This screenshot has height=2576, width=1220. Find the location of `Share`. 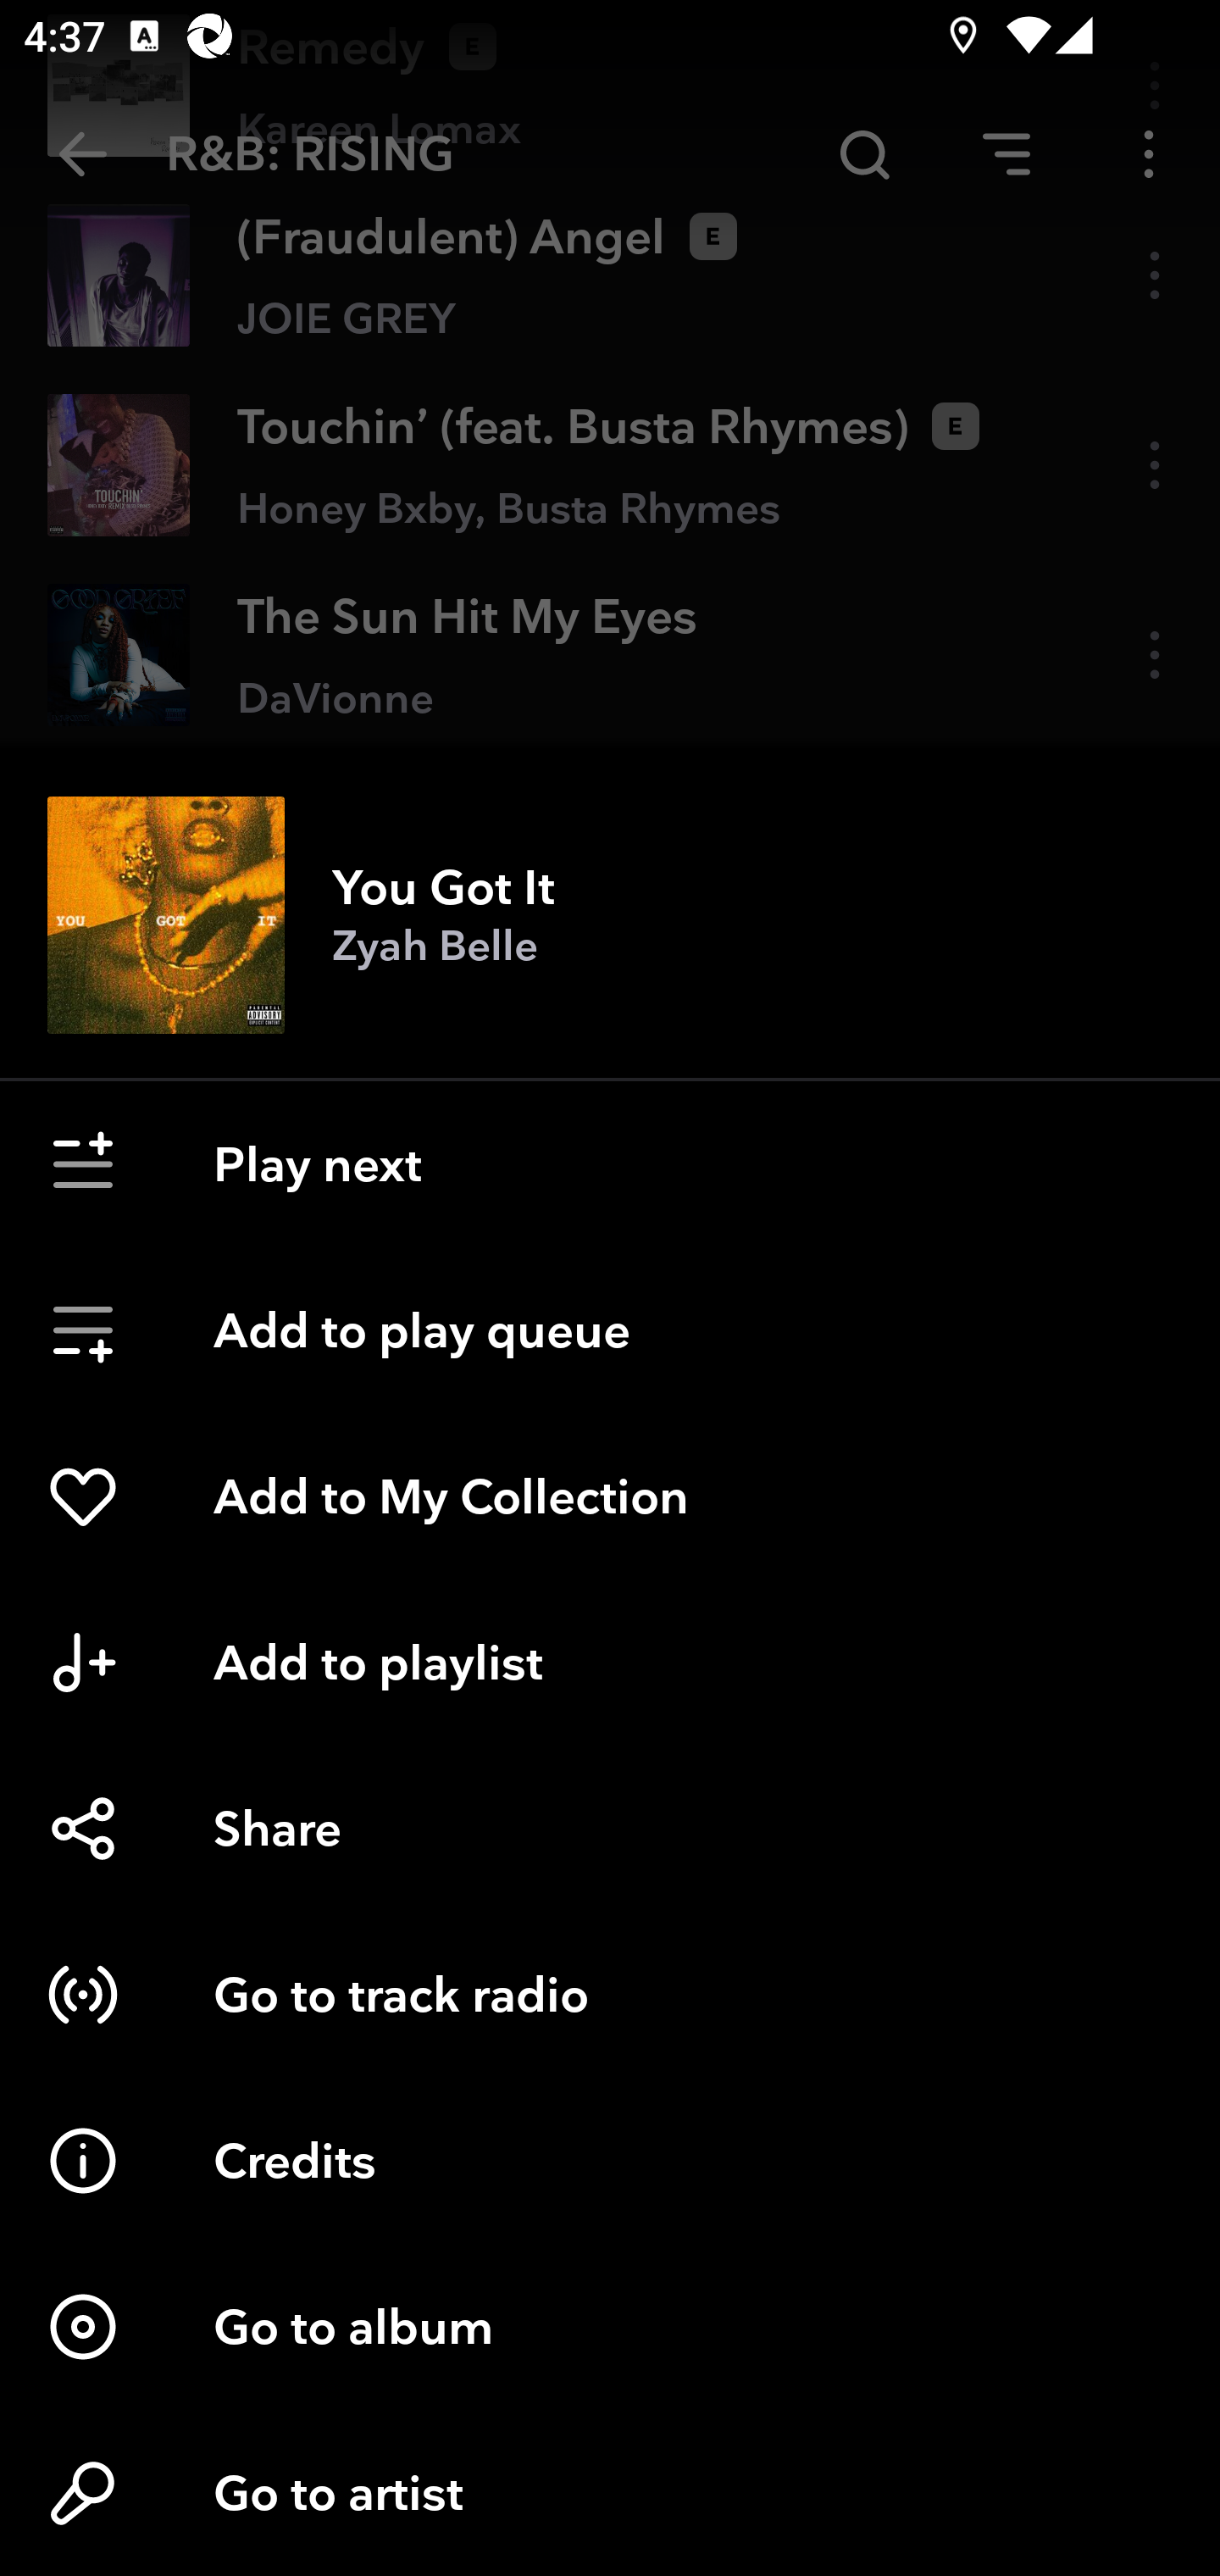

Share is located at coordinates (610, 1829).